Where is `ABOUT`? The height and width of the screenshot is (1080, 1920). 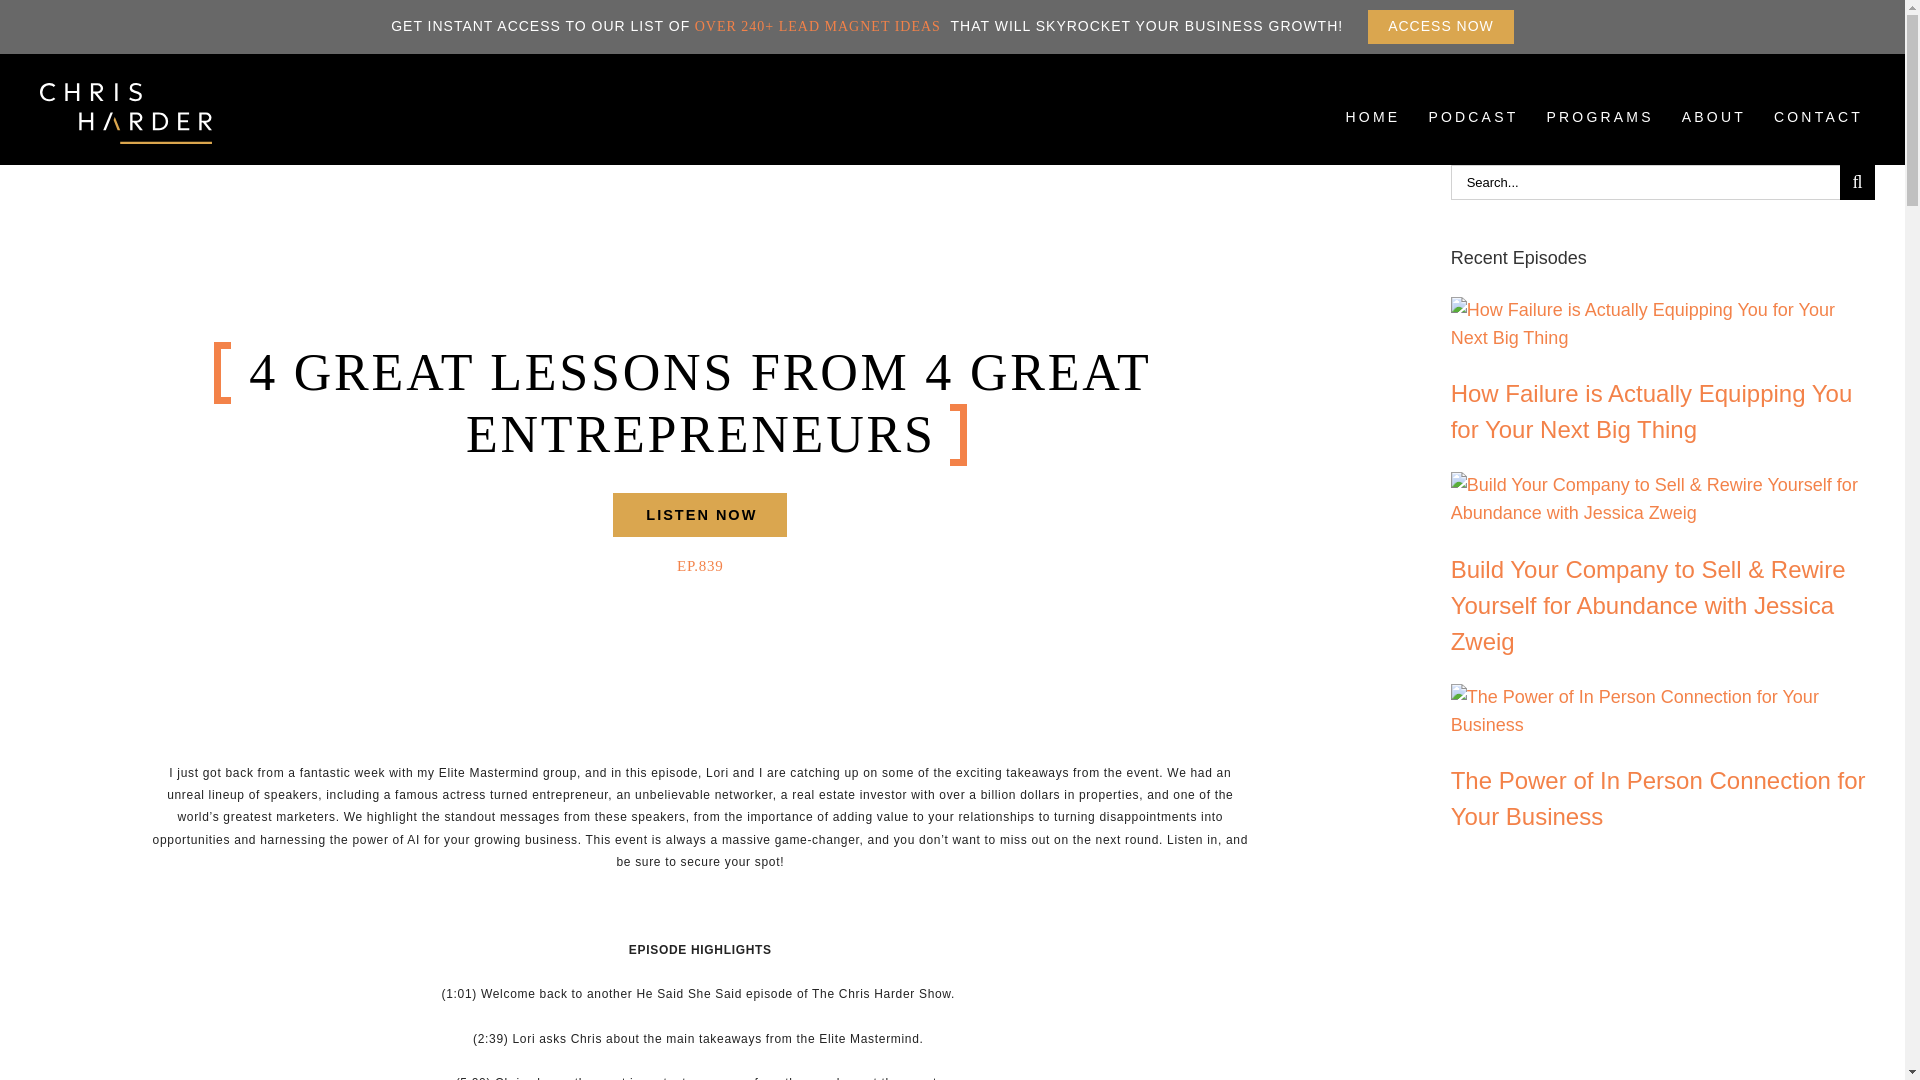
ABOUT is located at coordinates (1599, 132).